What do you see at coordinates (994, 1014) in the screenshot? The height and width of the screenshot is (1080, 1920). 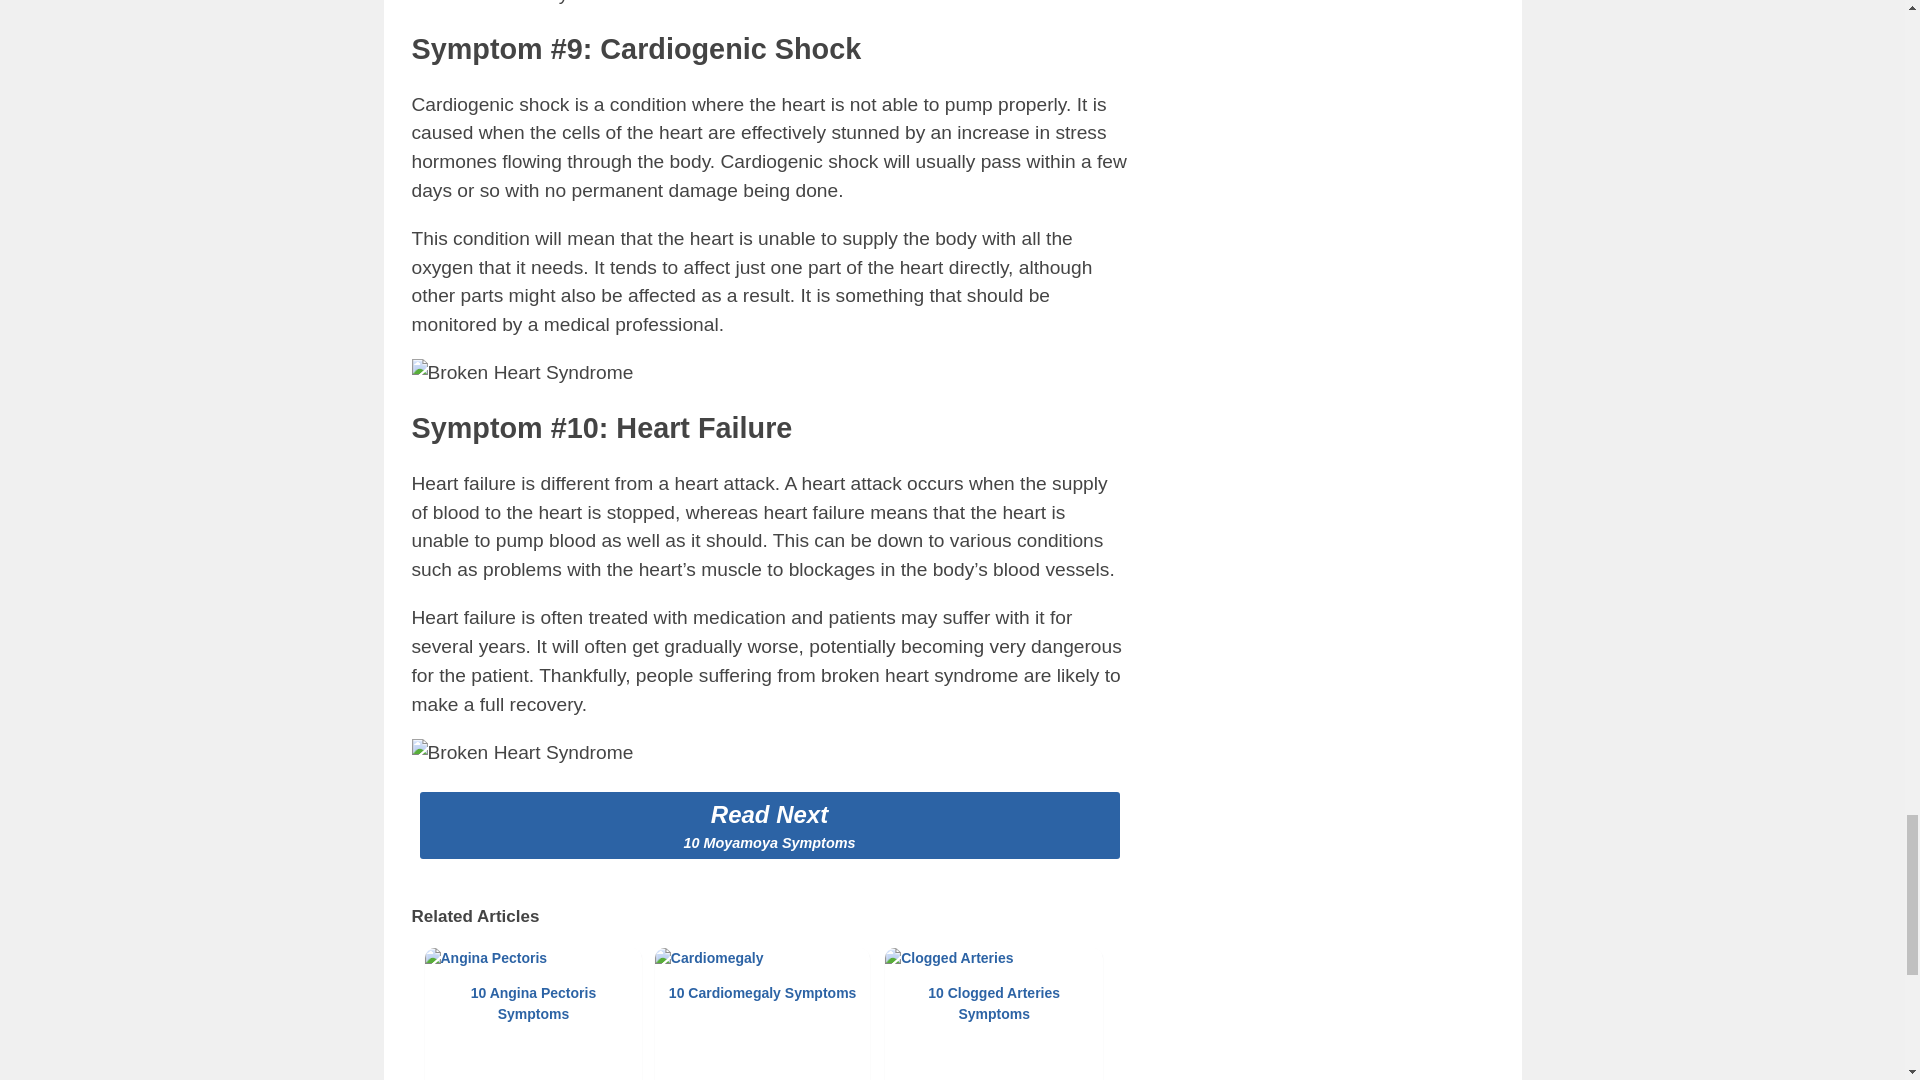 I see `10 Clogged Arteries Symptoms` at bounding box center [994, 1014].